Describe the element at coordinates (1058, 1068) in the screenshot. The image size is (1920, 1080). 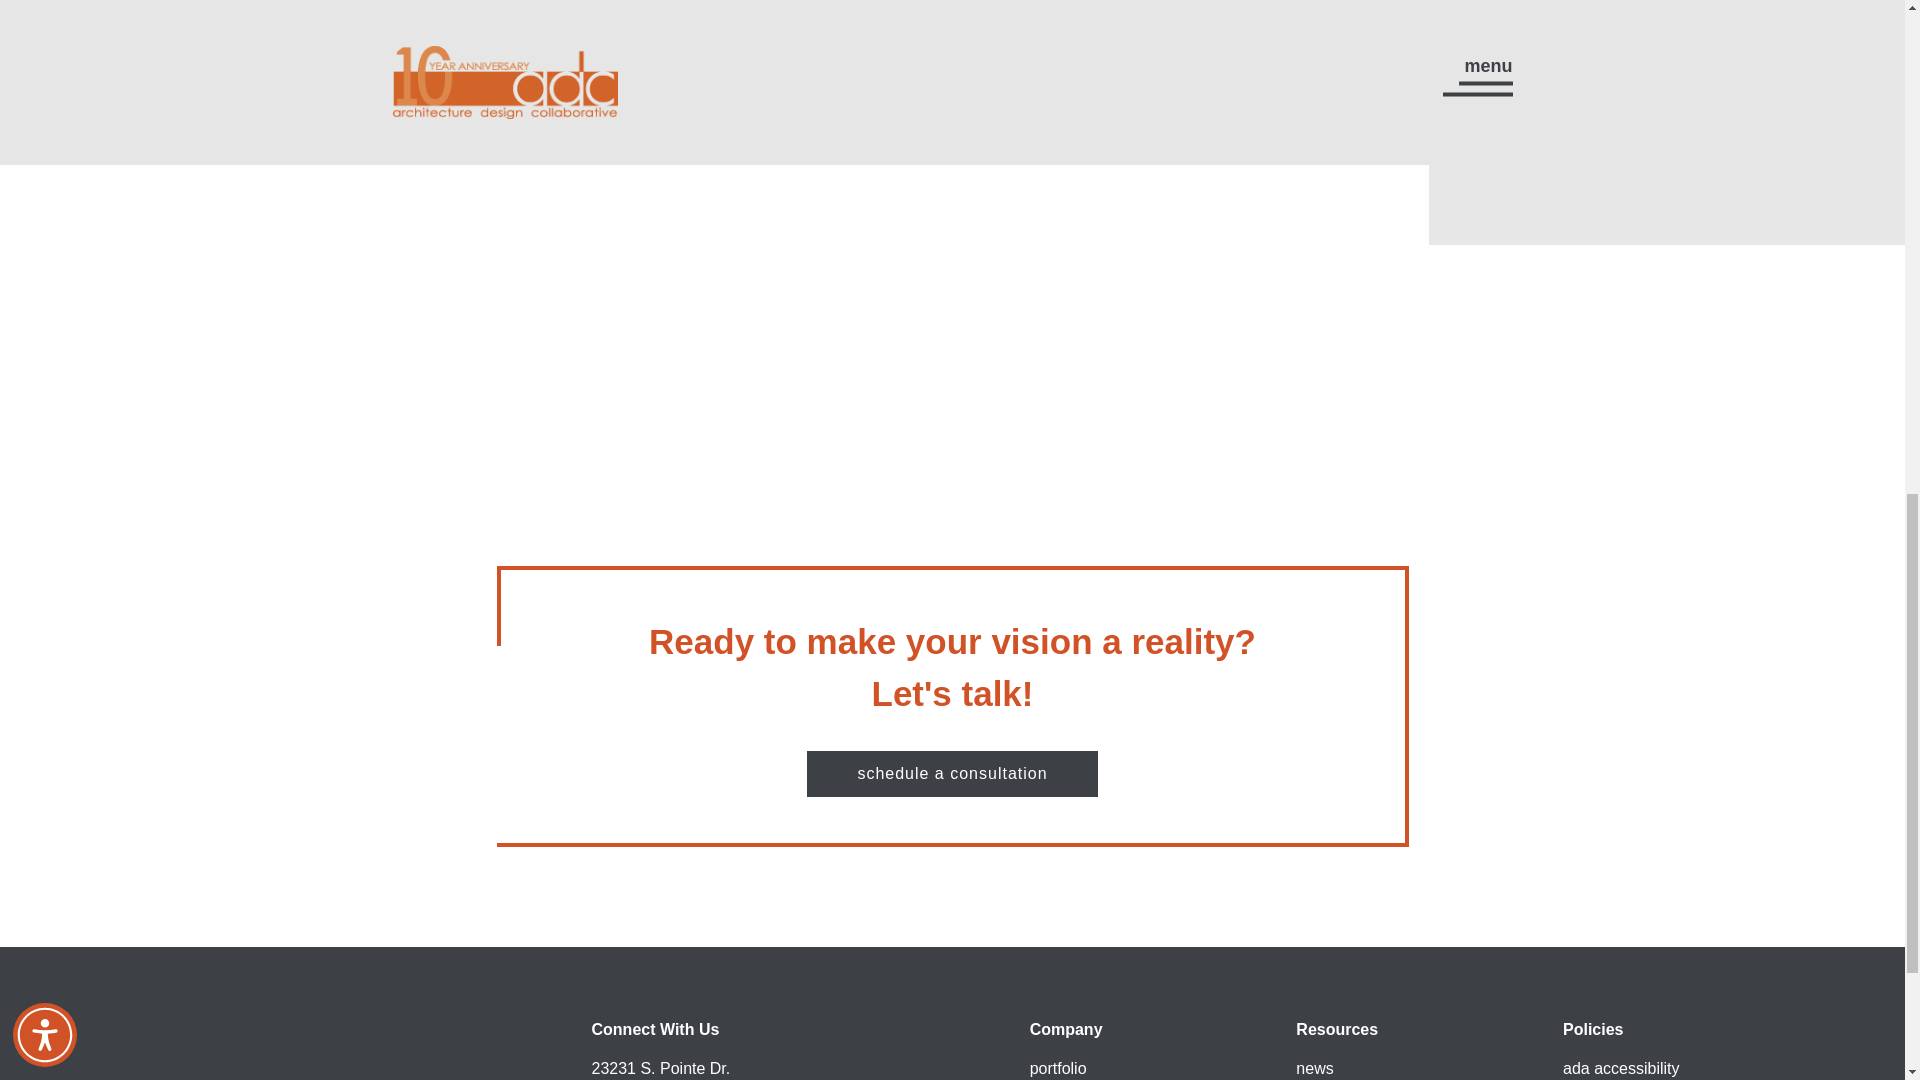
I see `portfolio` at that location.